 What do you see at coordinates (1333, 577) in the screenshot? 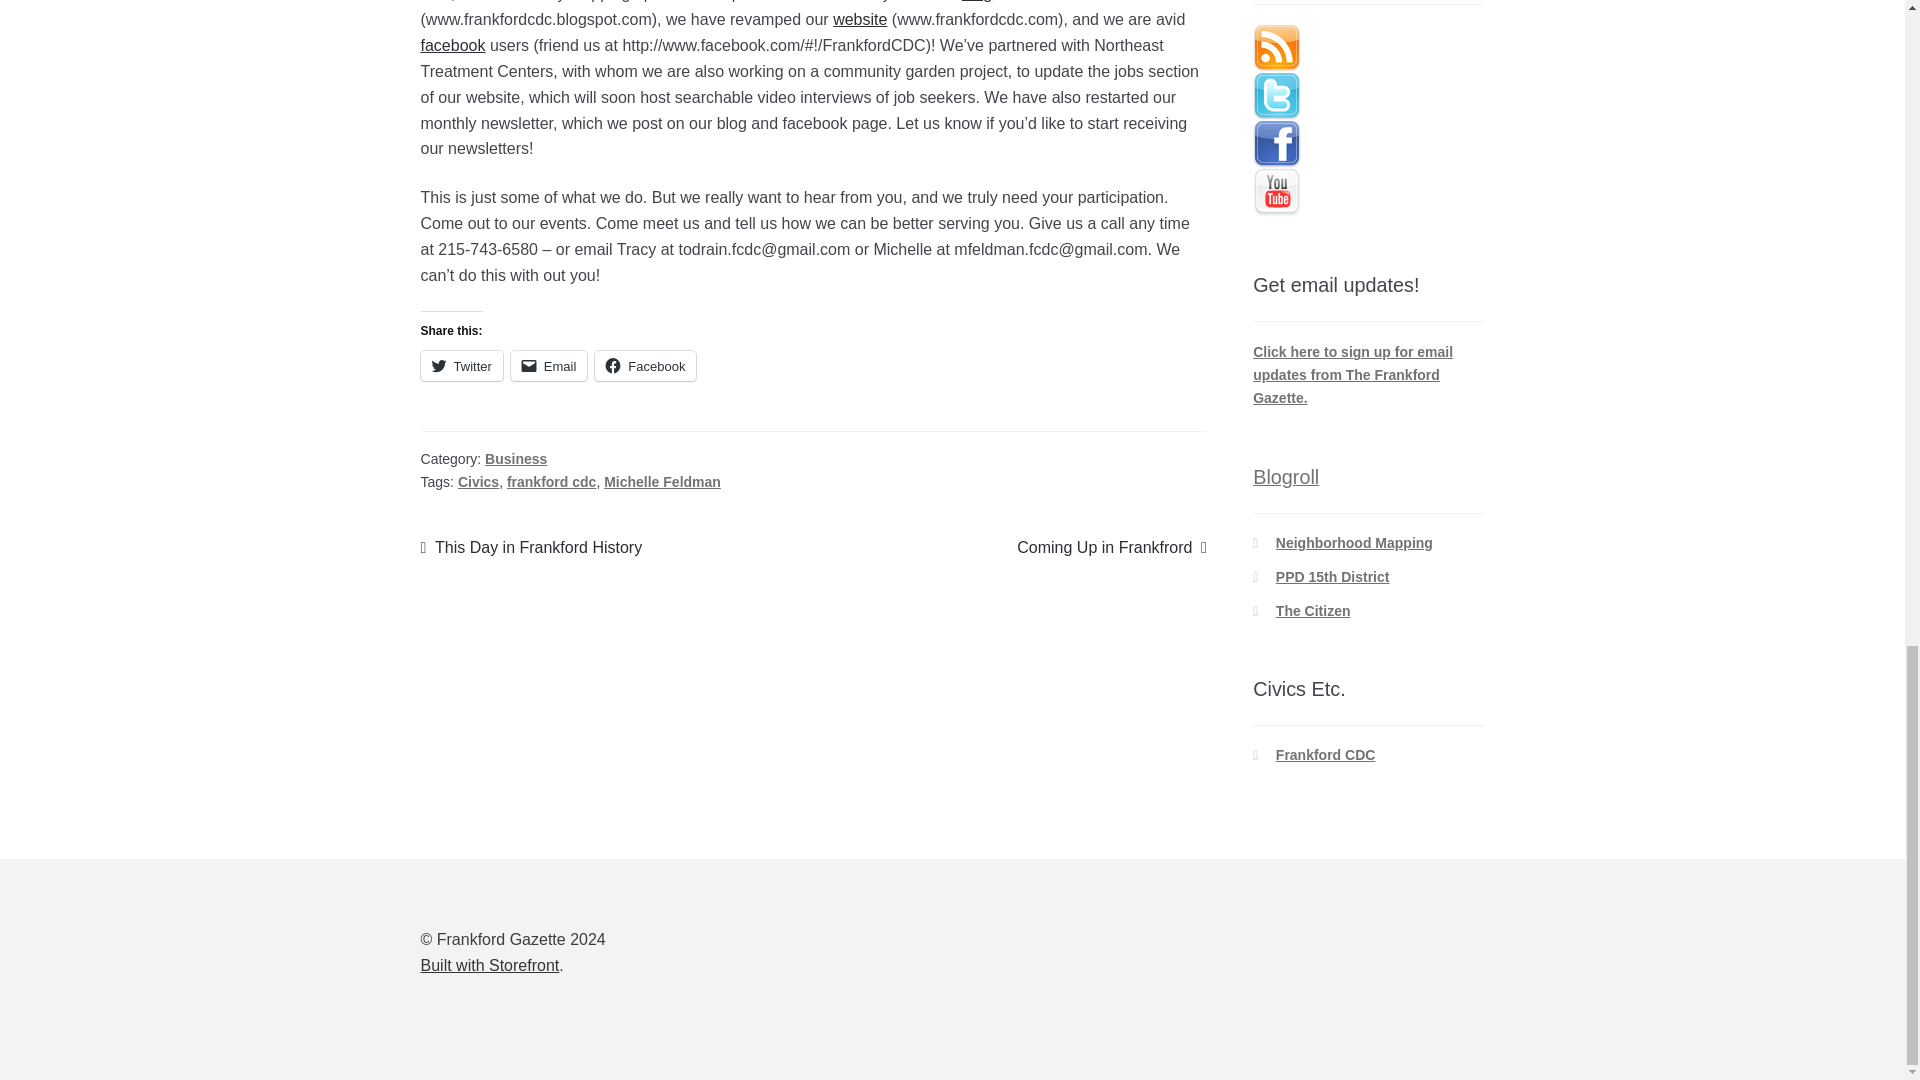
I see `Philadelphia Police 15th district list of community meetings` at bounding box center [1333, 577].